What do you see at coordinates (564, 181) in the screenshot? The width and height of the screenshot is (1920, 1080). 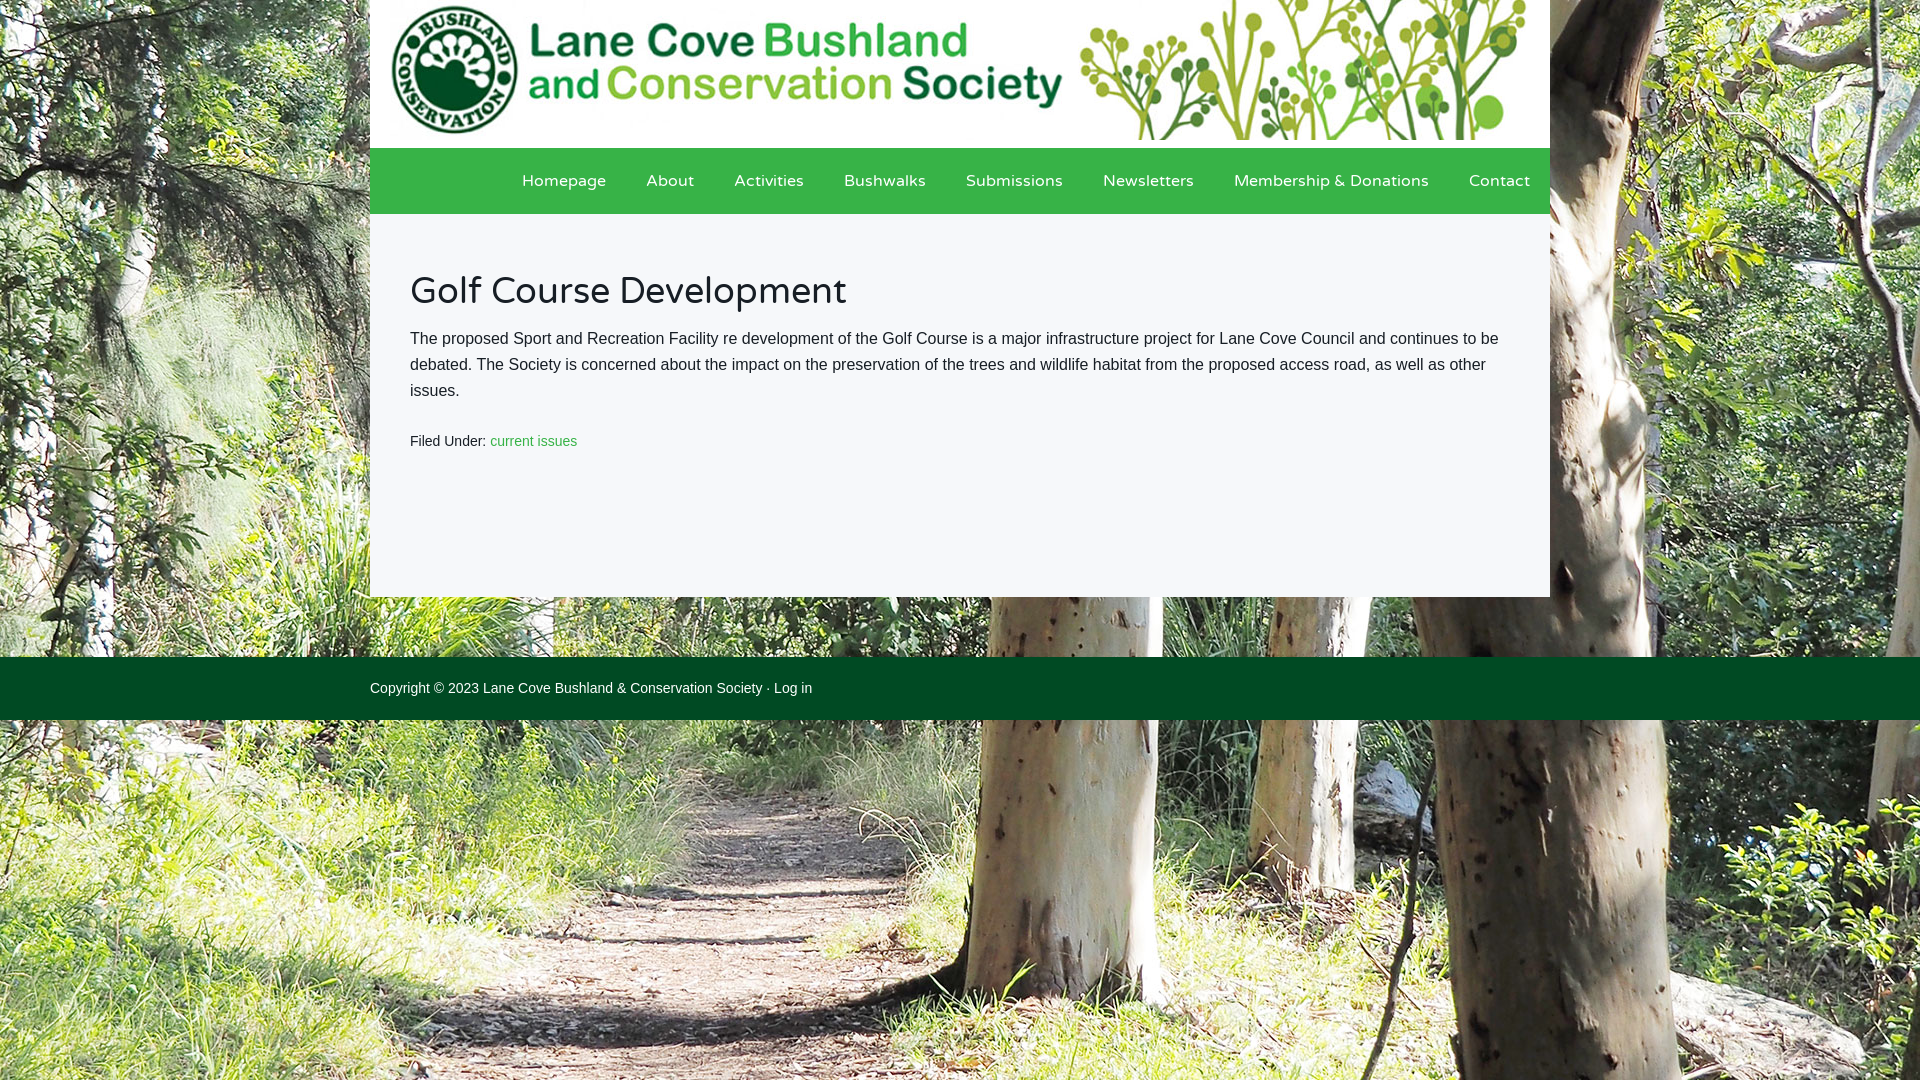 I see `Homepage` at bounding box center [564, 181].